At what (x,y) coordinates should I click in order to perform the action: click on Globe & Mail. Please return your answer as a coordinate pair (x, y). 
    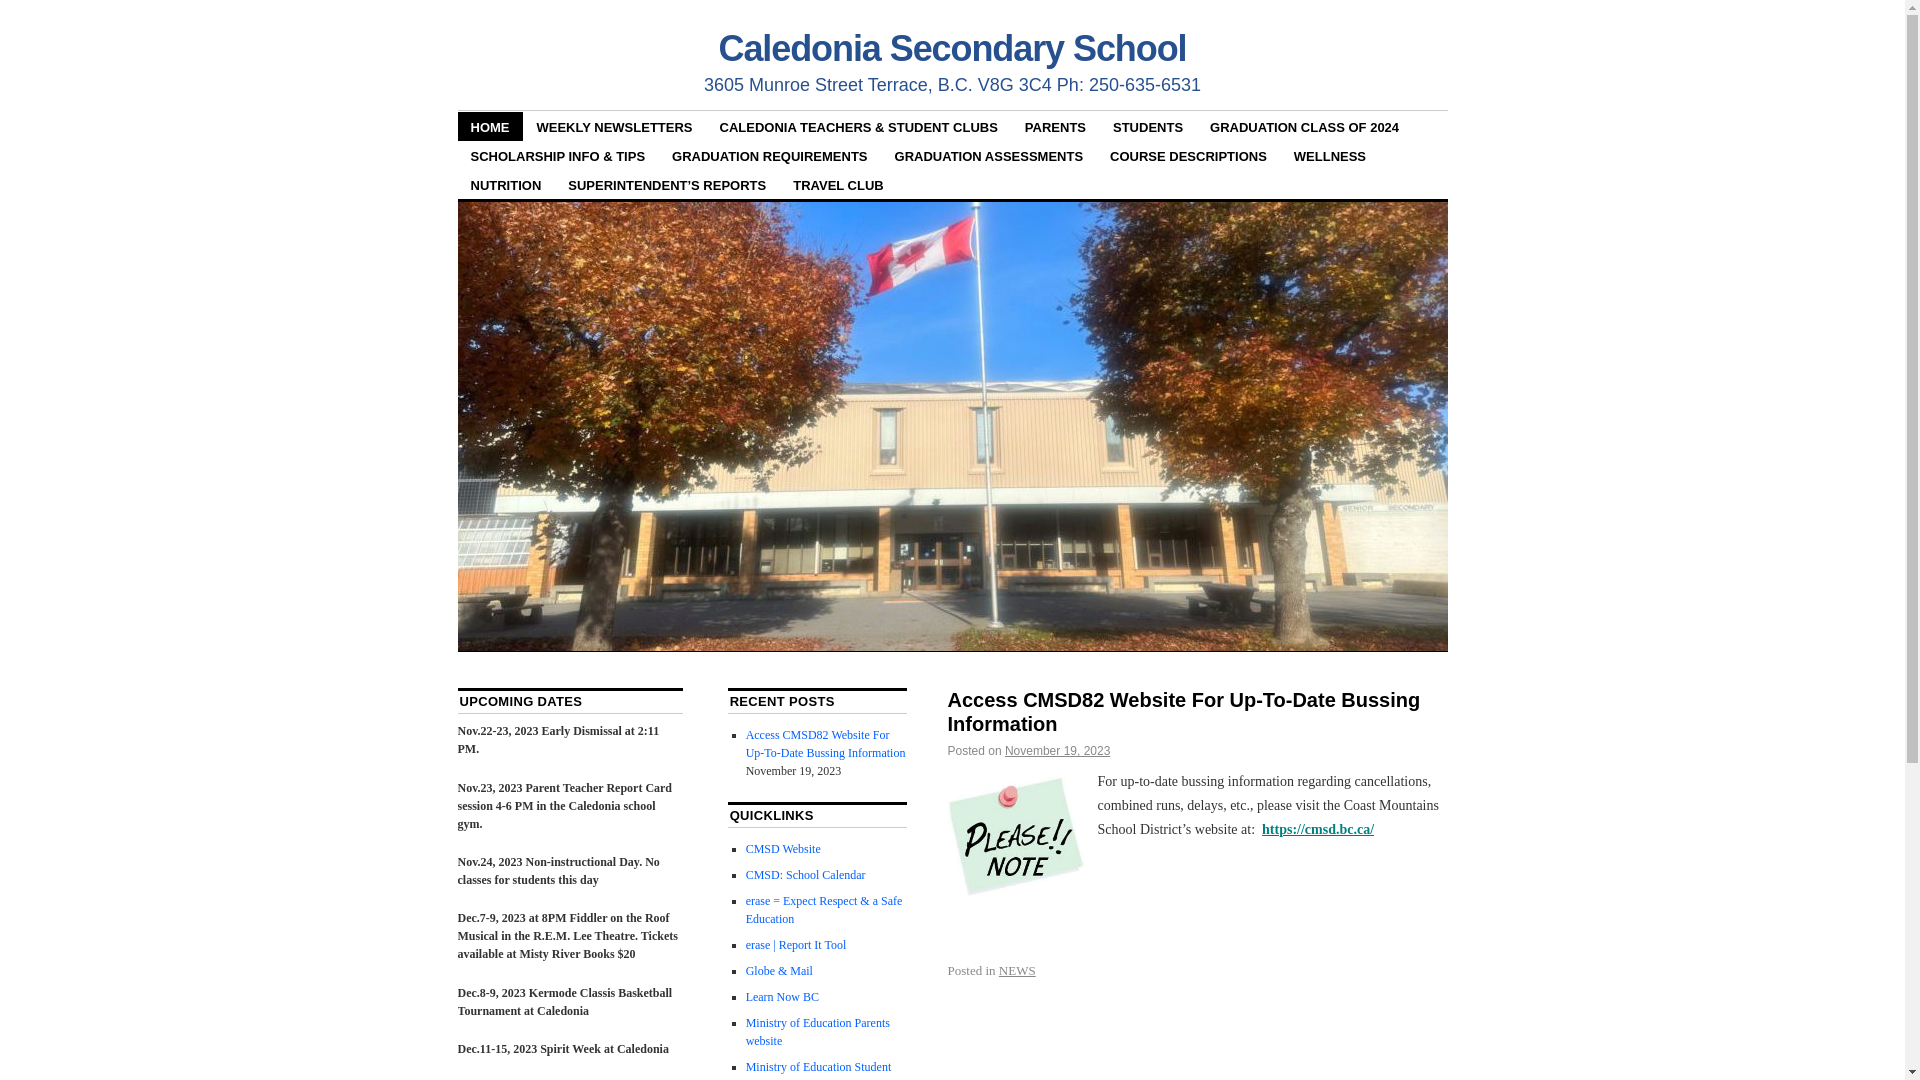
    Looking at the image, I should click on (780, 971).